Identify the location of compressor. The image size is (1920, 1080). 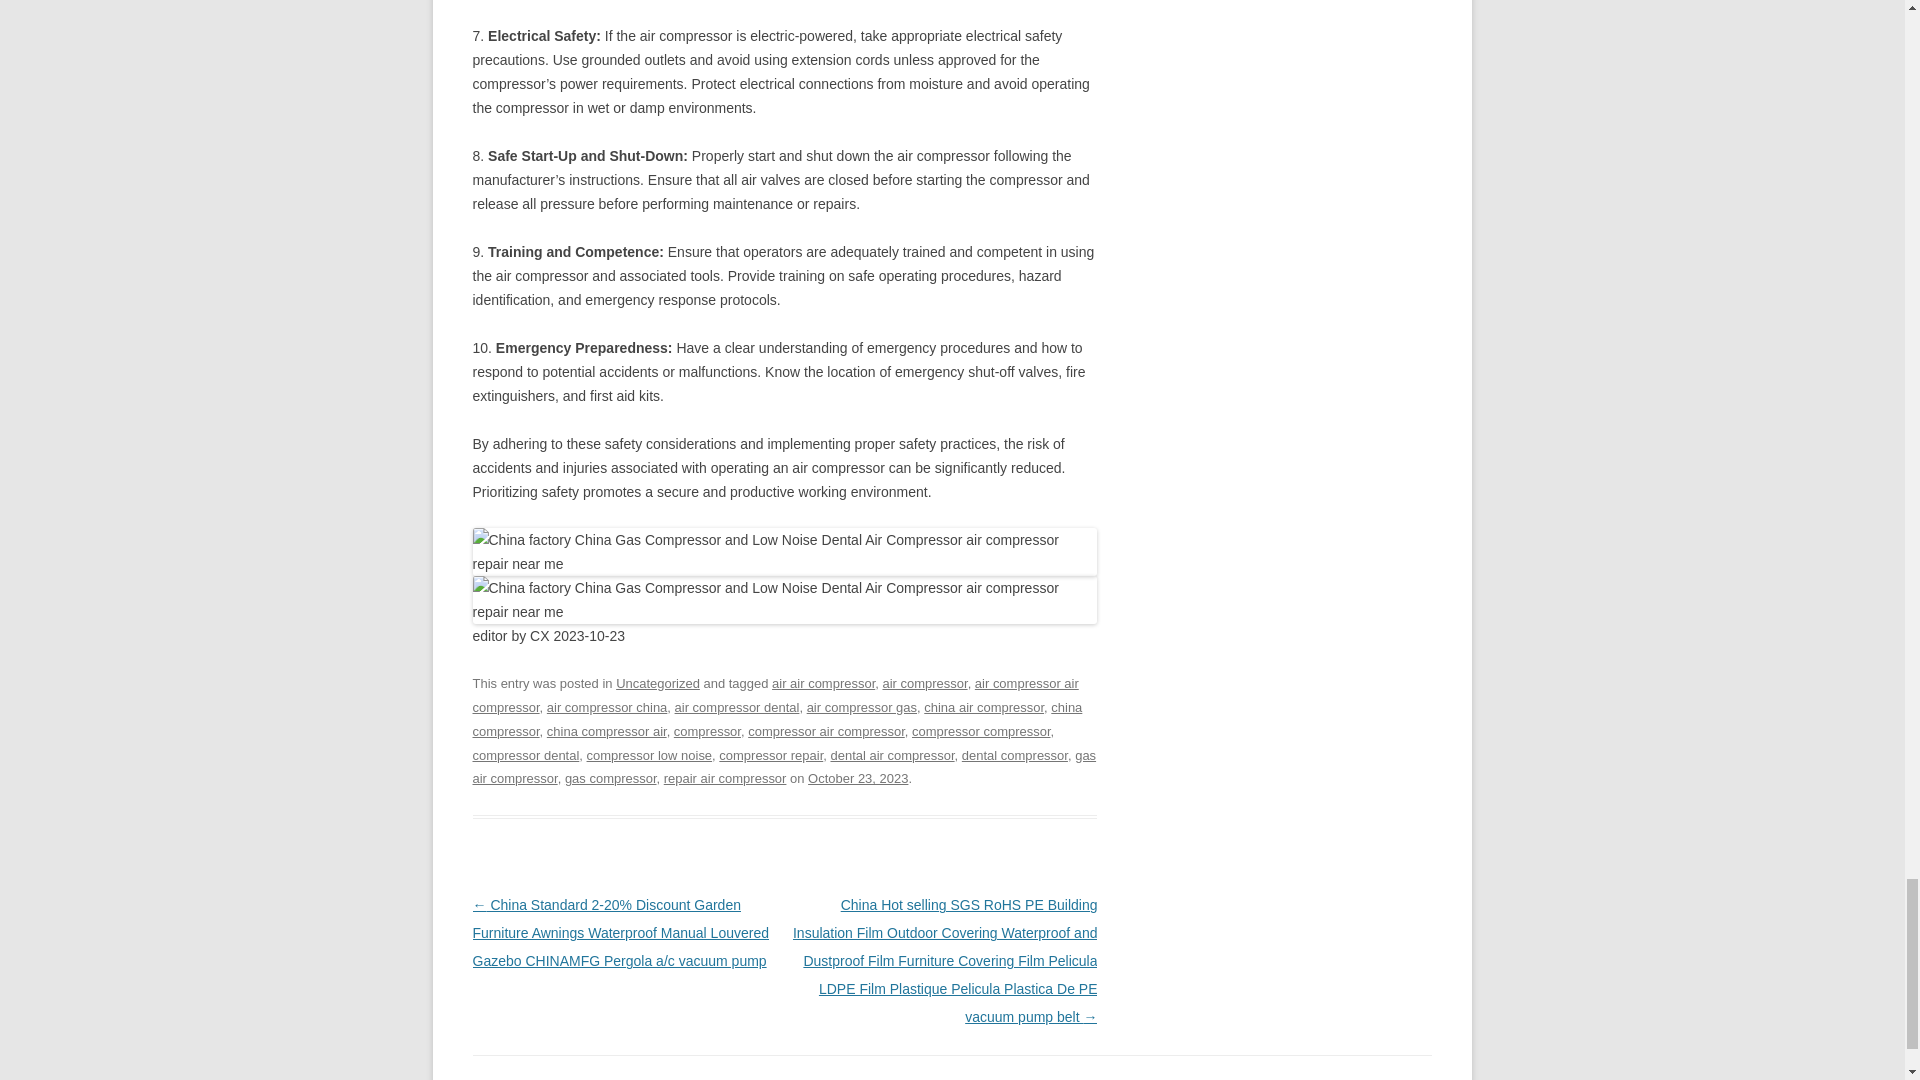
(707, 730).